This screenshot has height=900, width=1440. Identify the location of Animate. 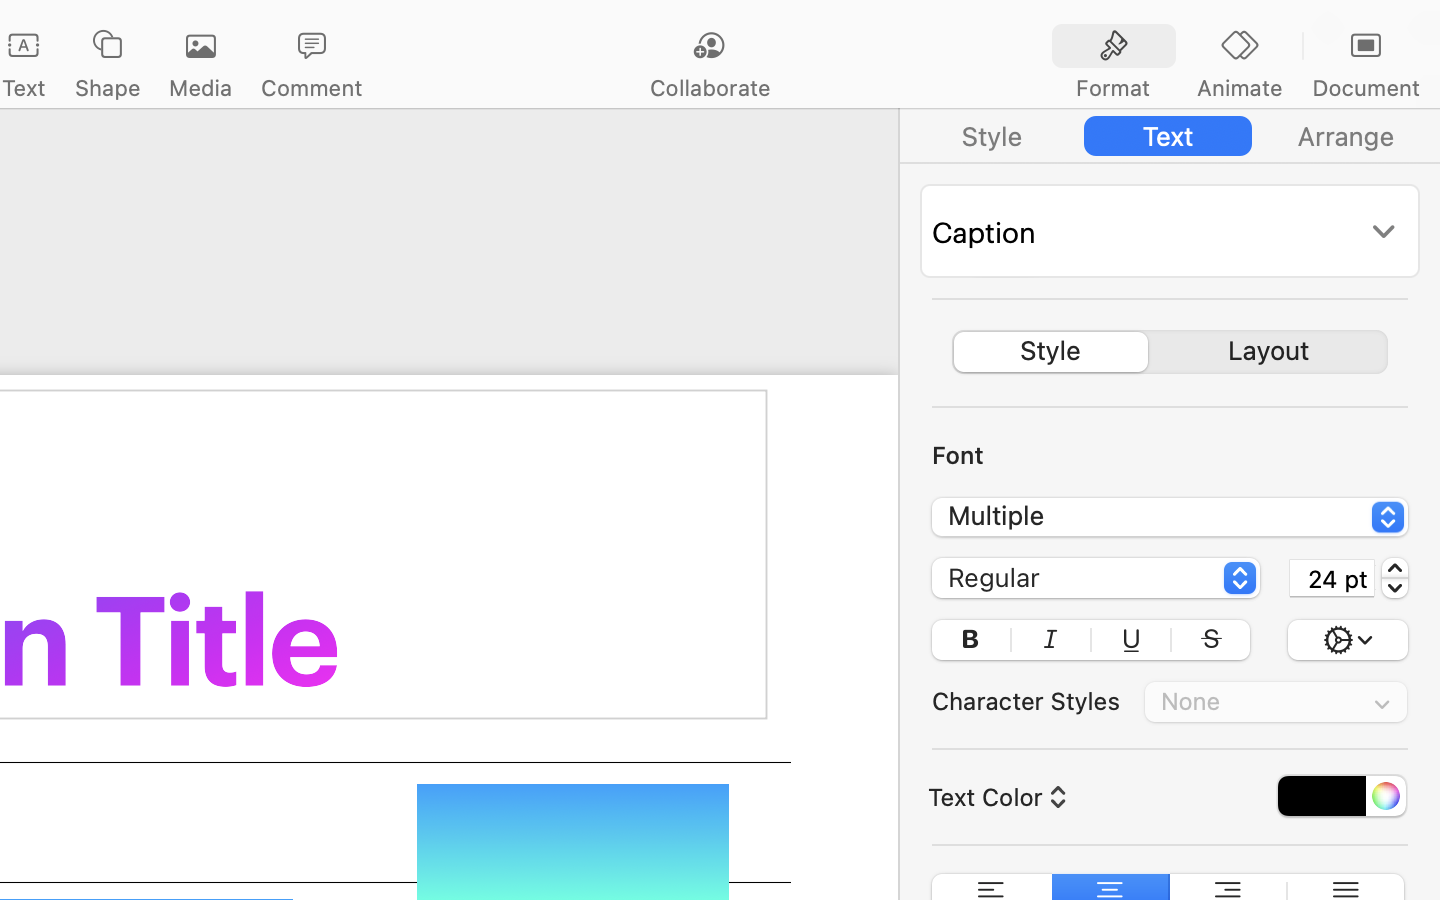
(1239, 88).